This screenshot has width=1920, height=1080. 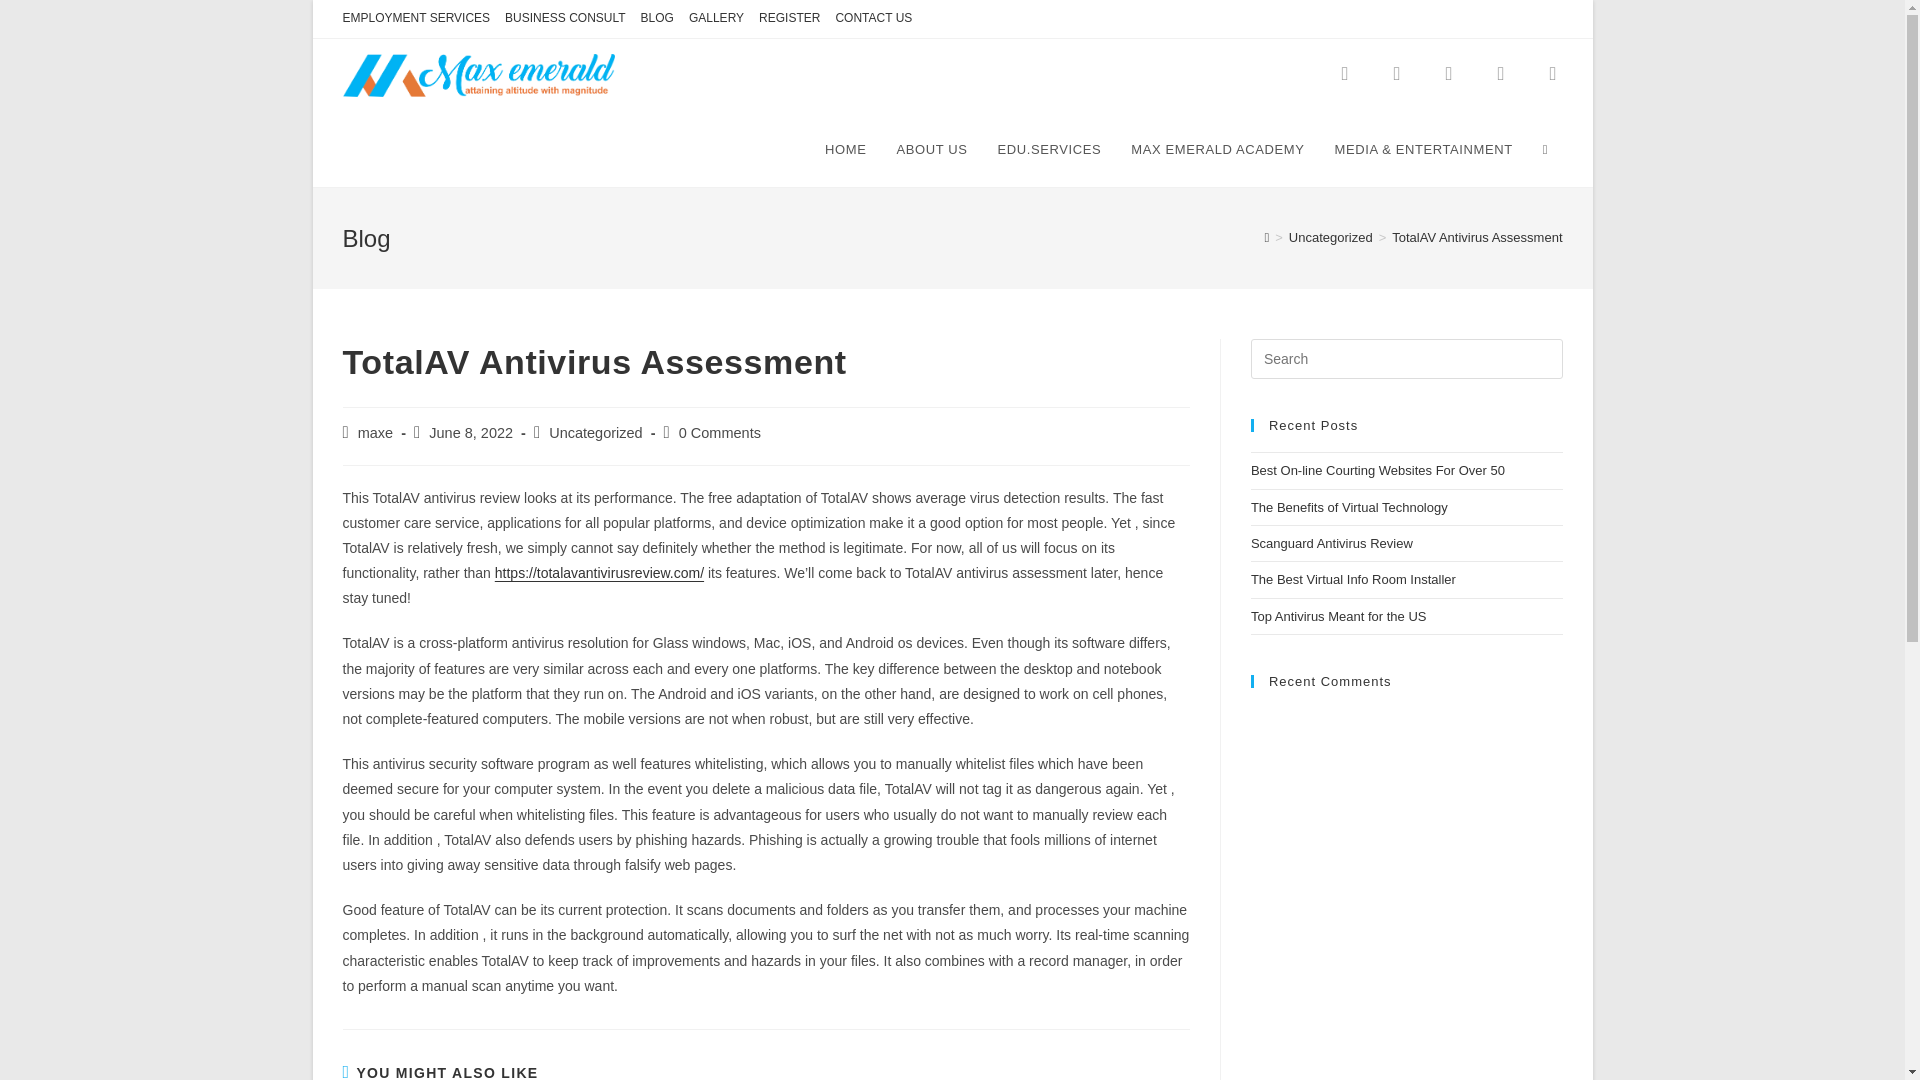 I want to click on MAX EMERALD ACADEMY, so click(x=1217, y=150).